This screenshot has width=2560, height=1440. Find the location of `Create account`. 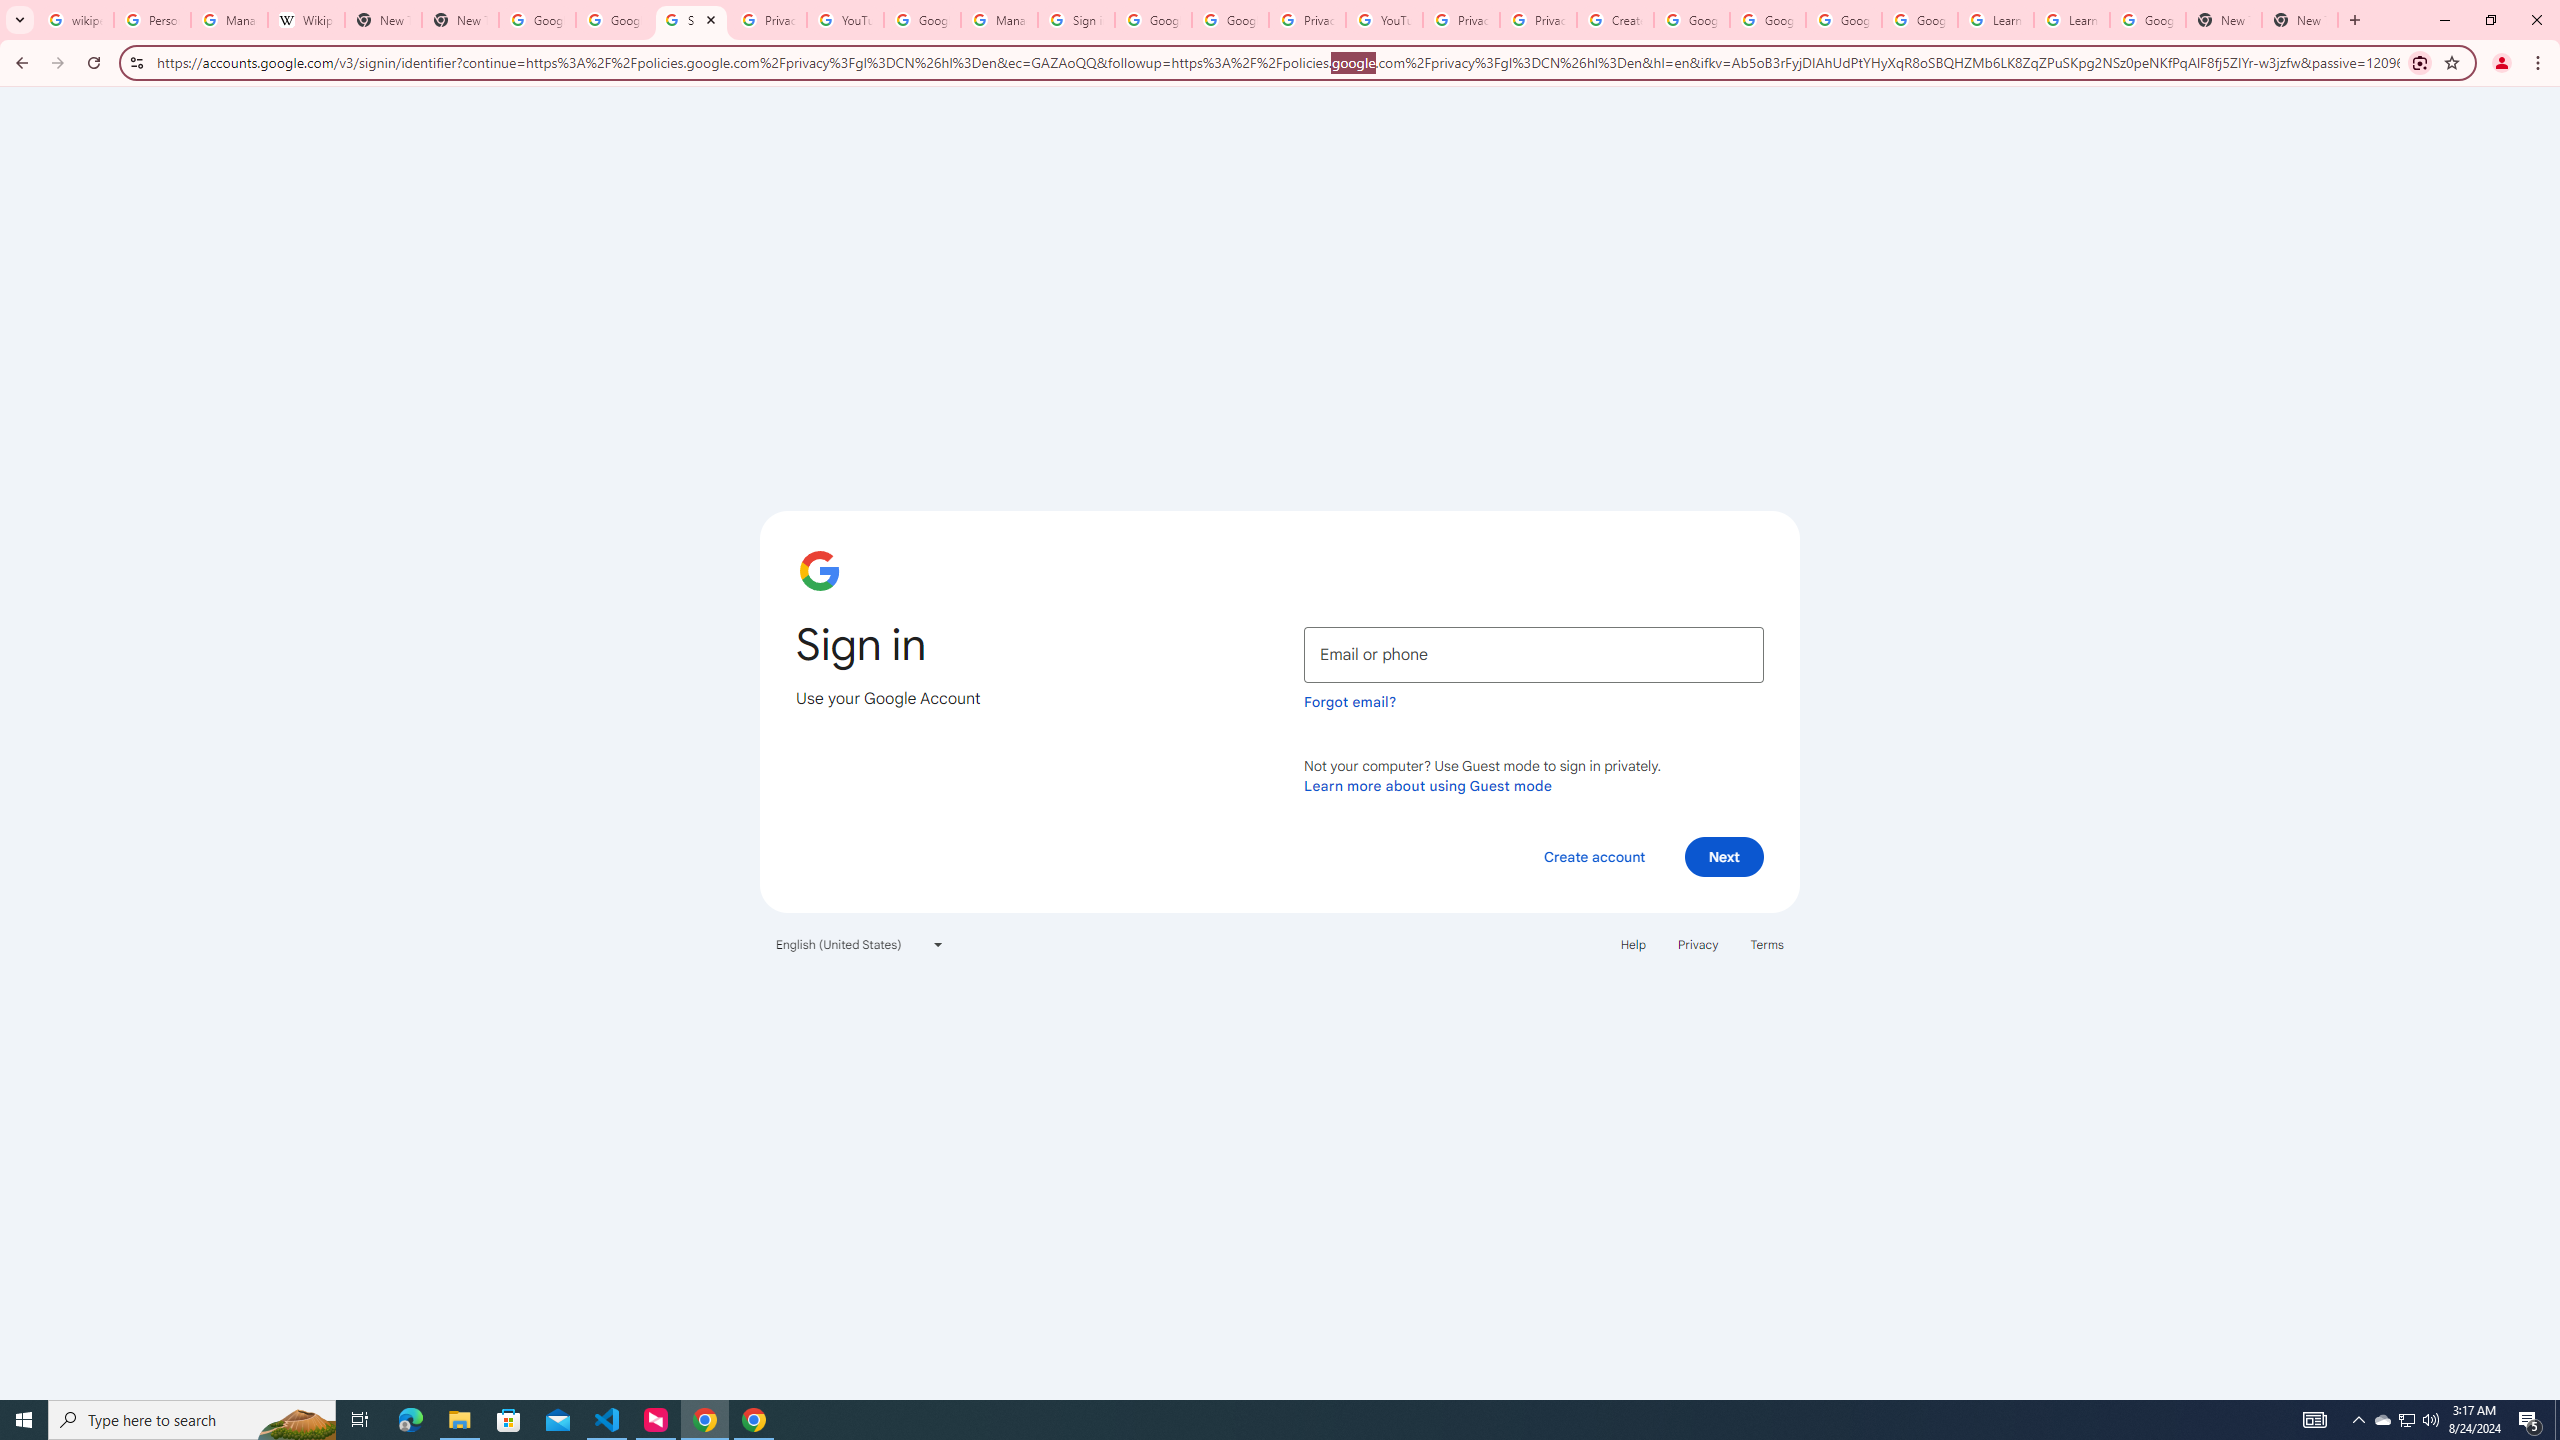

Create account is located at coordinates (1593, 856).